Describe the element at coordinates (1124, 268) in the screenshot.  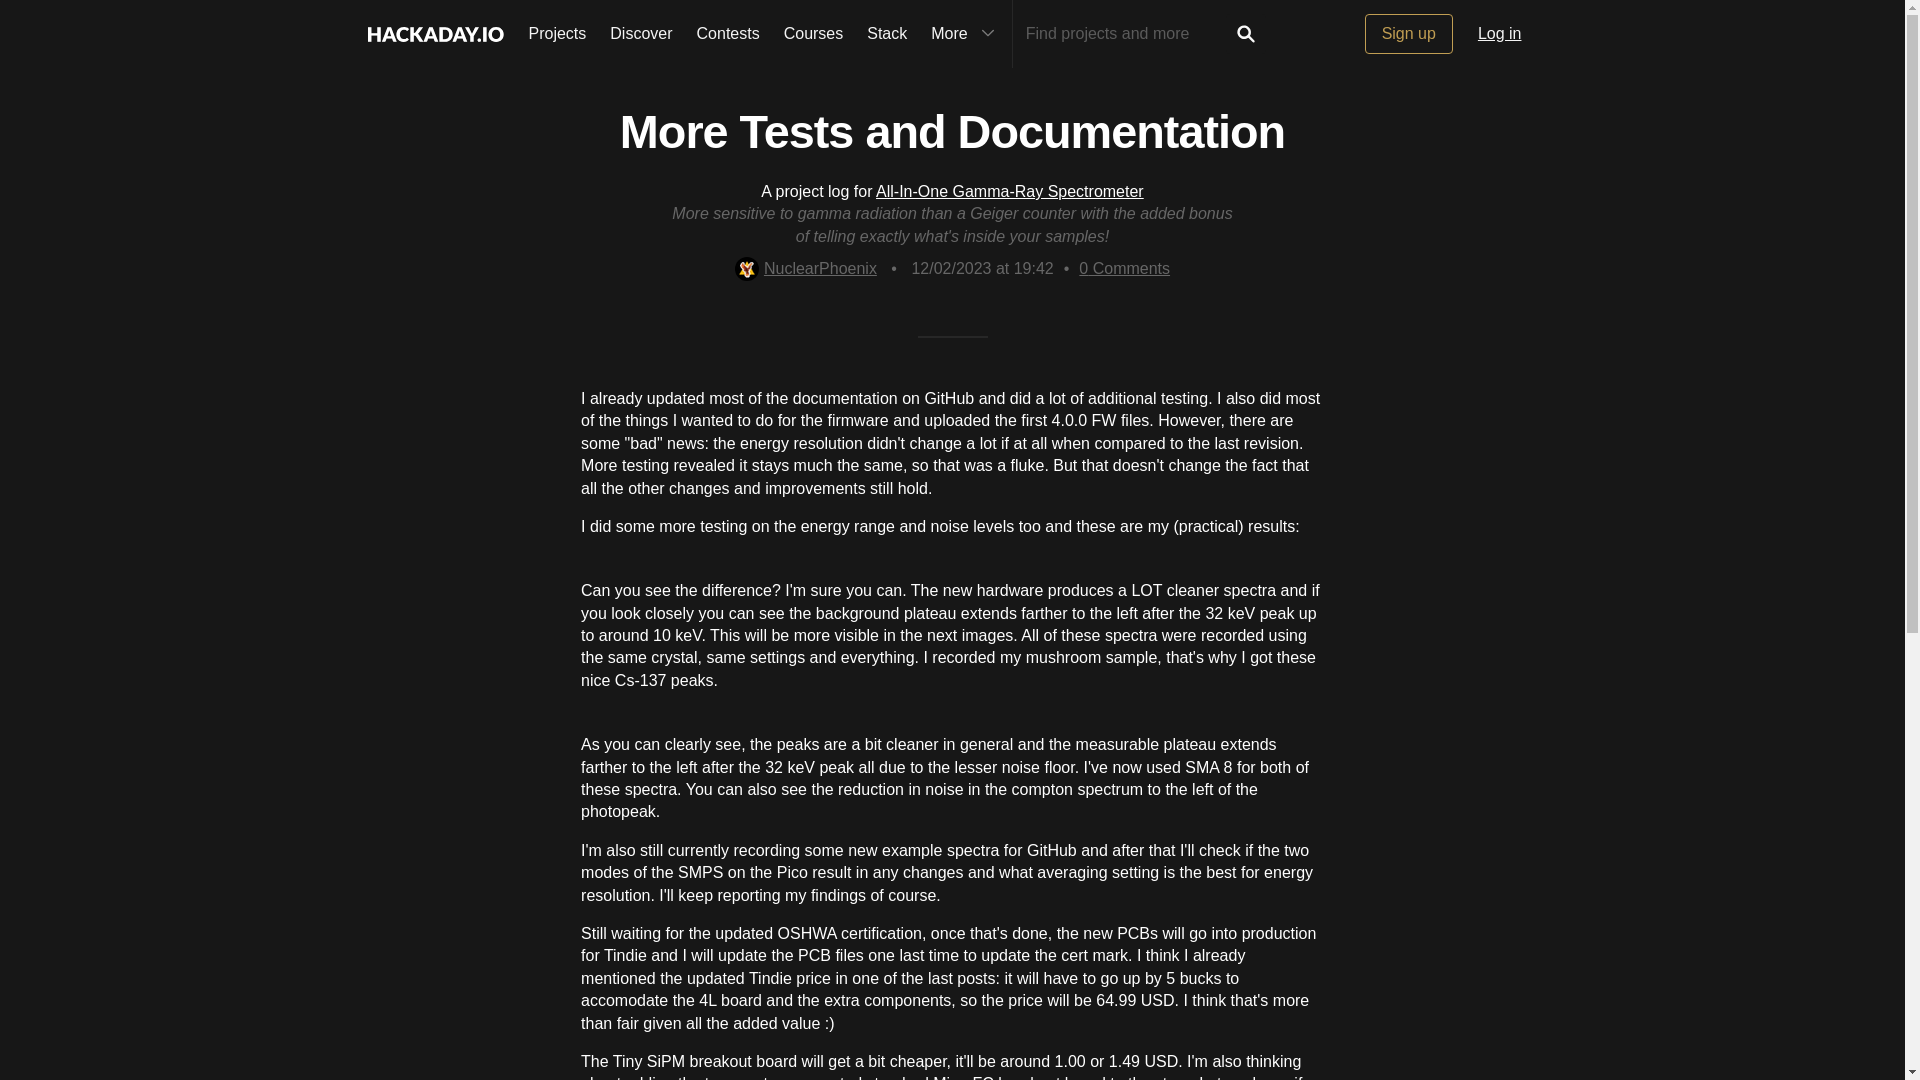
I see `0 Comments` at that location.